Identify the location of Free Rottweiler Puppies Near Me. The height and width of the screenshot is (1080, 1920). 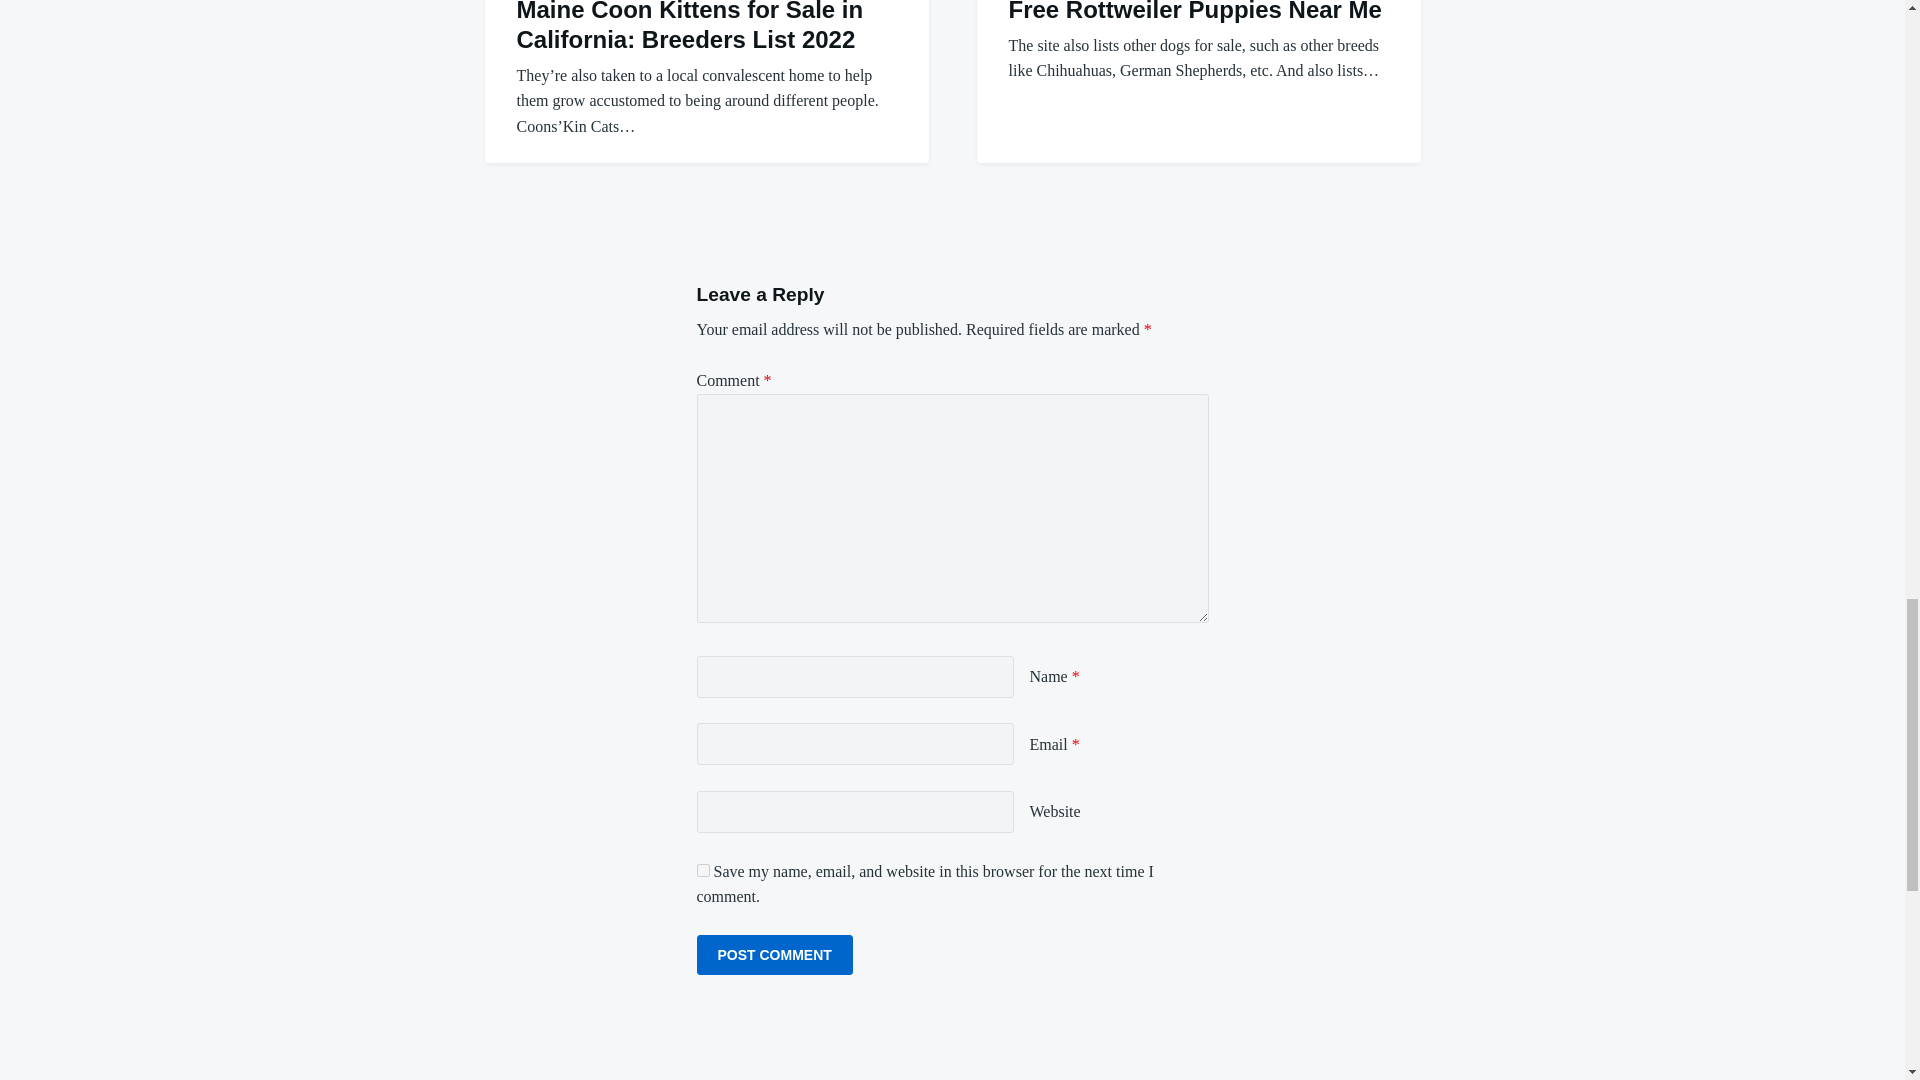
(1194, 11).